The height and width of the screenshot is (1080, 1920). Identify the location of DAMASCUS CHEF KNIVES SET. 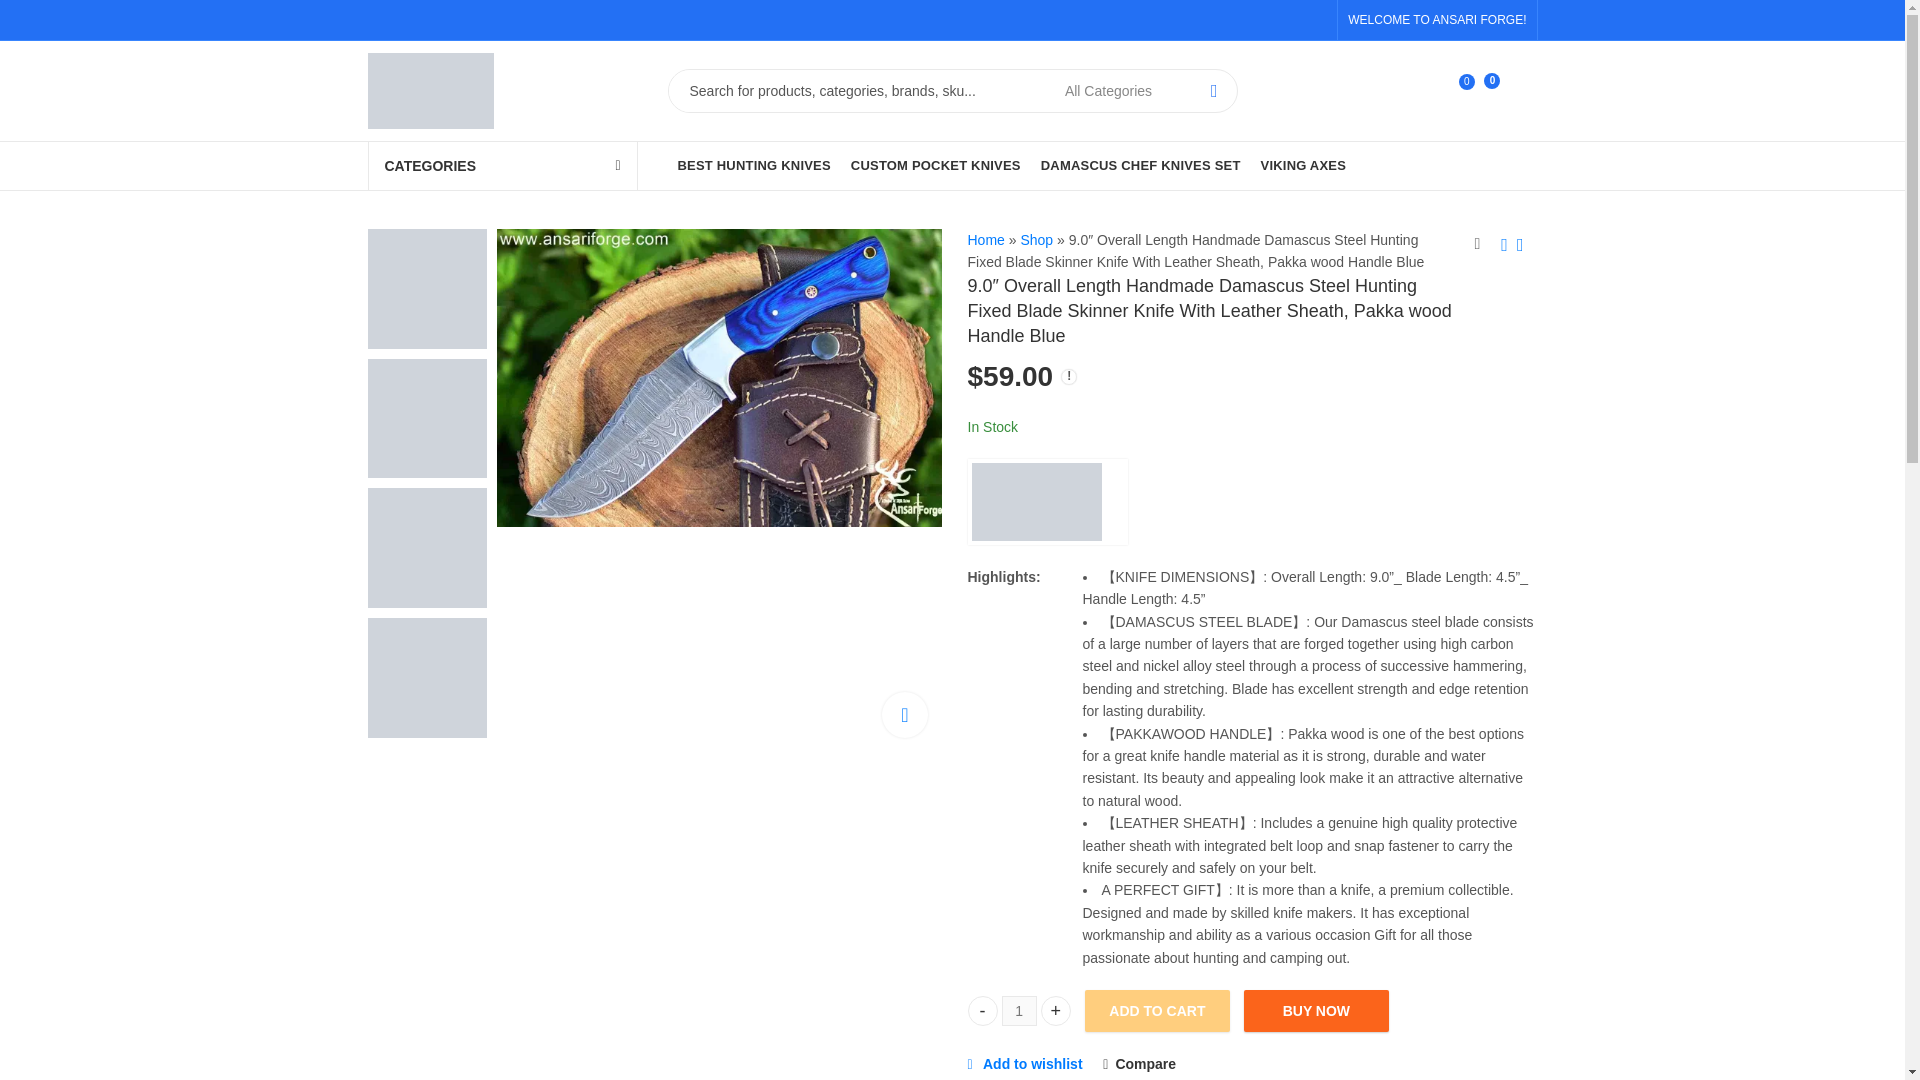
(1403, 92).